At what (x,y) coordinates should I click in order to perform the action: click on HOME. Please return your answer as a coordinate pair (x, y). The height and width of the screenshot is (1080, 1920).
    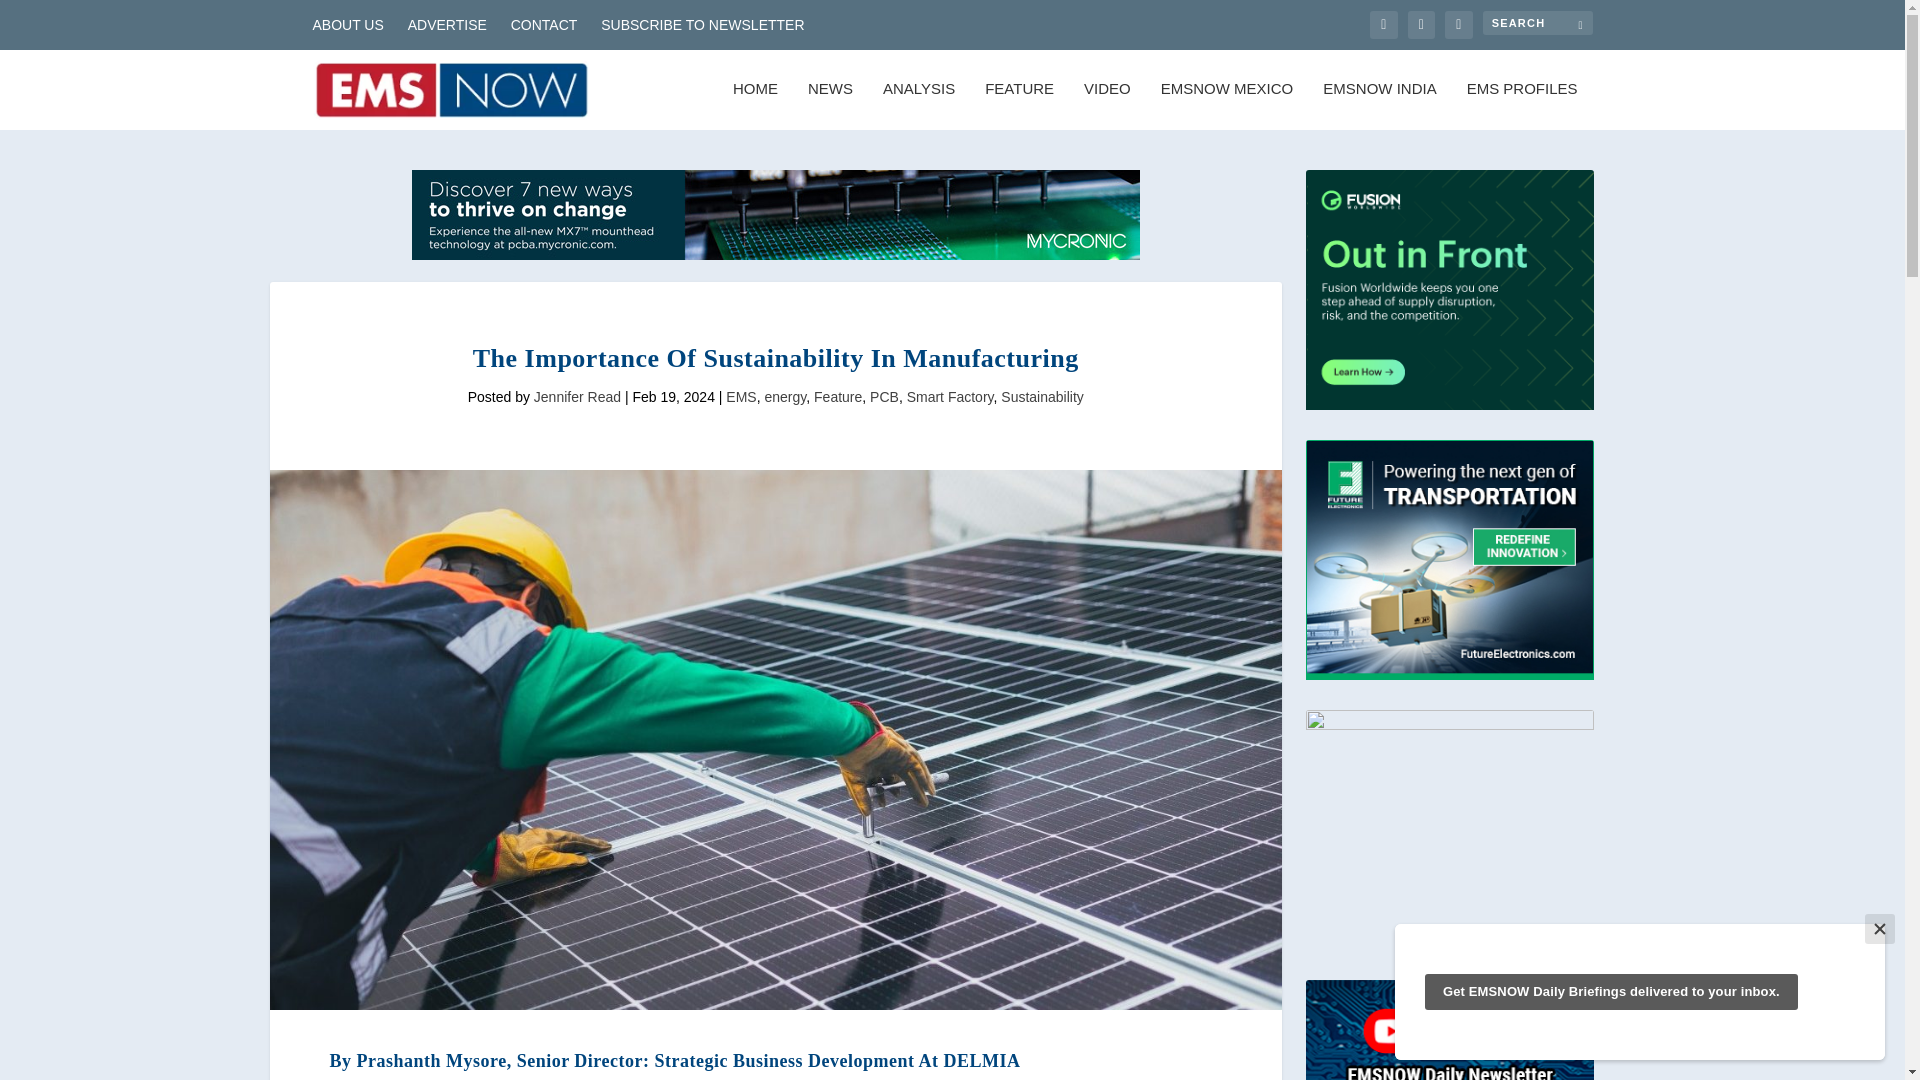
    Looking at the image, I should click on (755, 105).